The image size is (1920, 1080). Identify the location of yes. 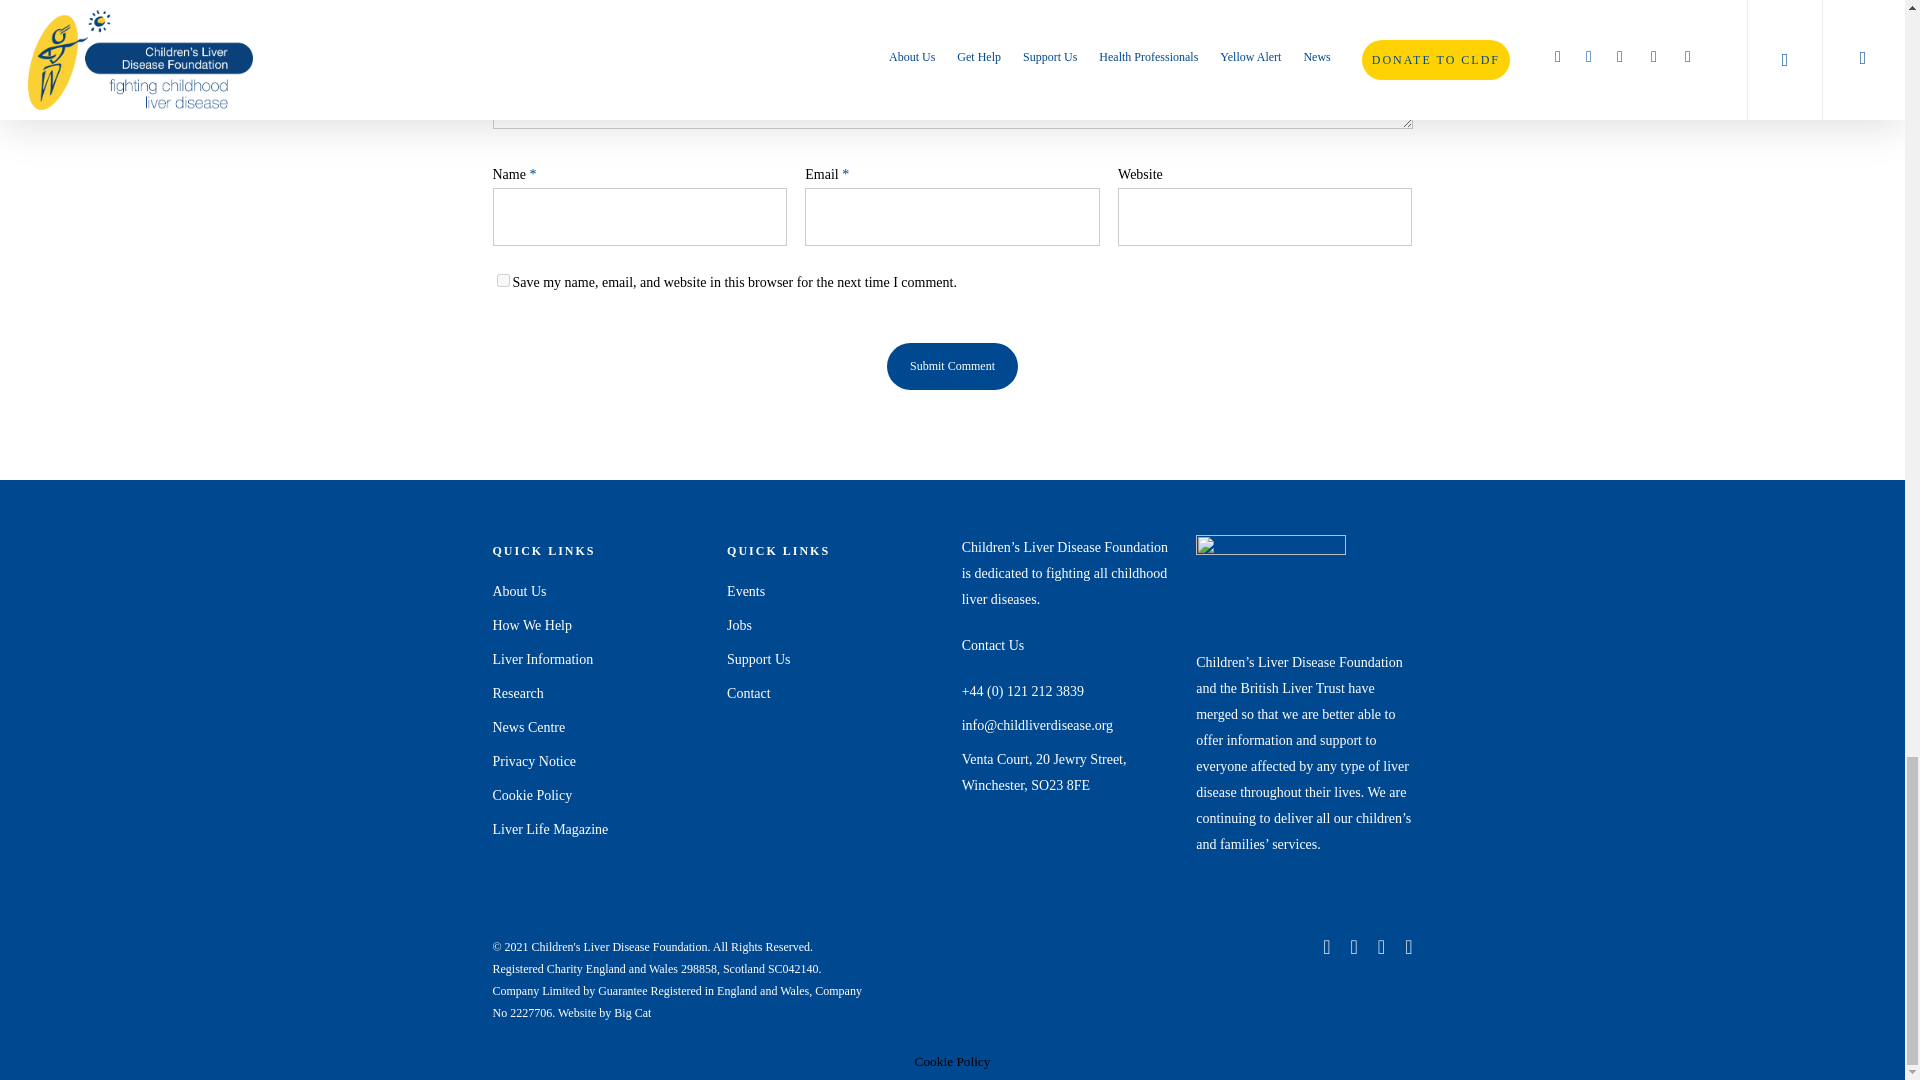
(502, 280).